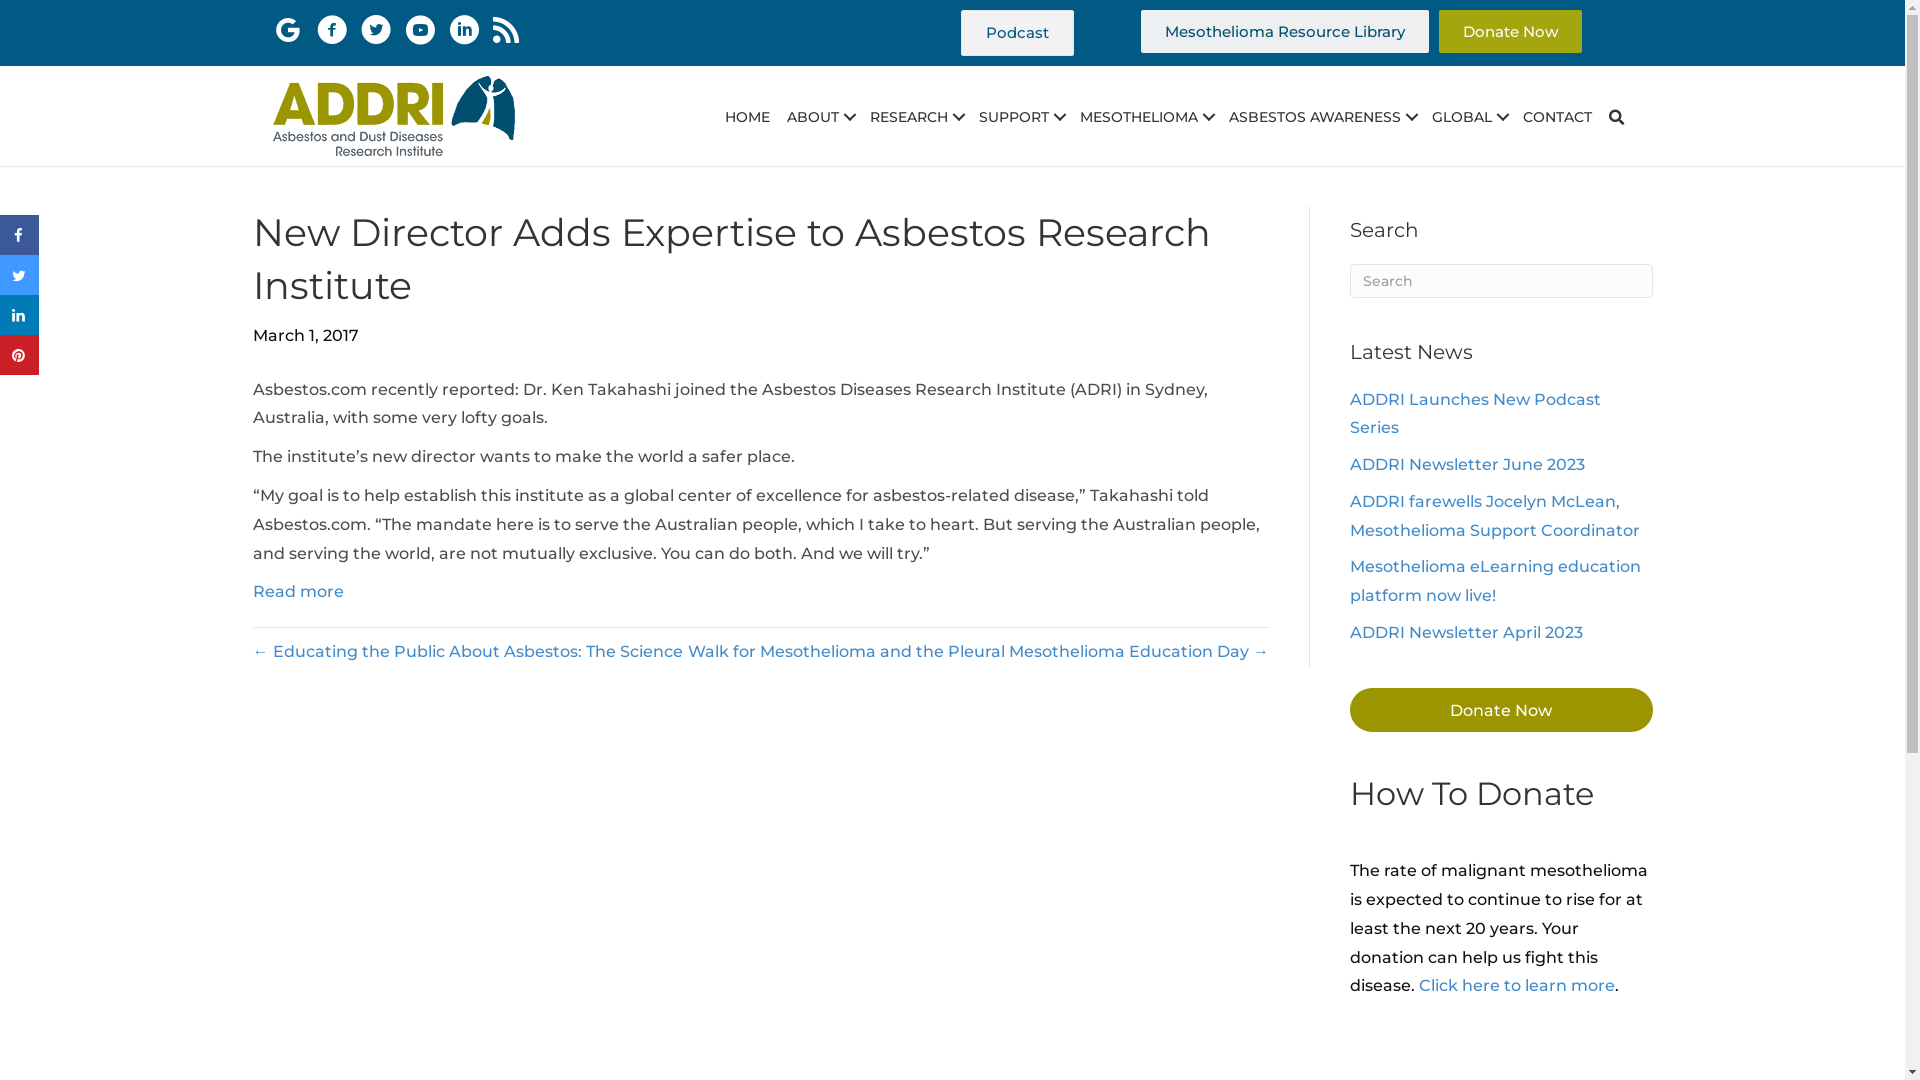  I want to click on Read more, so click(298, 592).